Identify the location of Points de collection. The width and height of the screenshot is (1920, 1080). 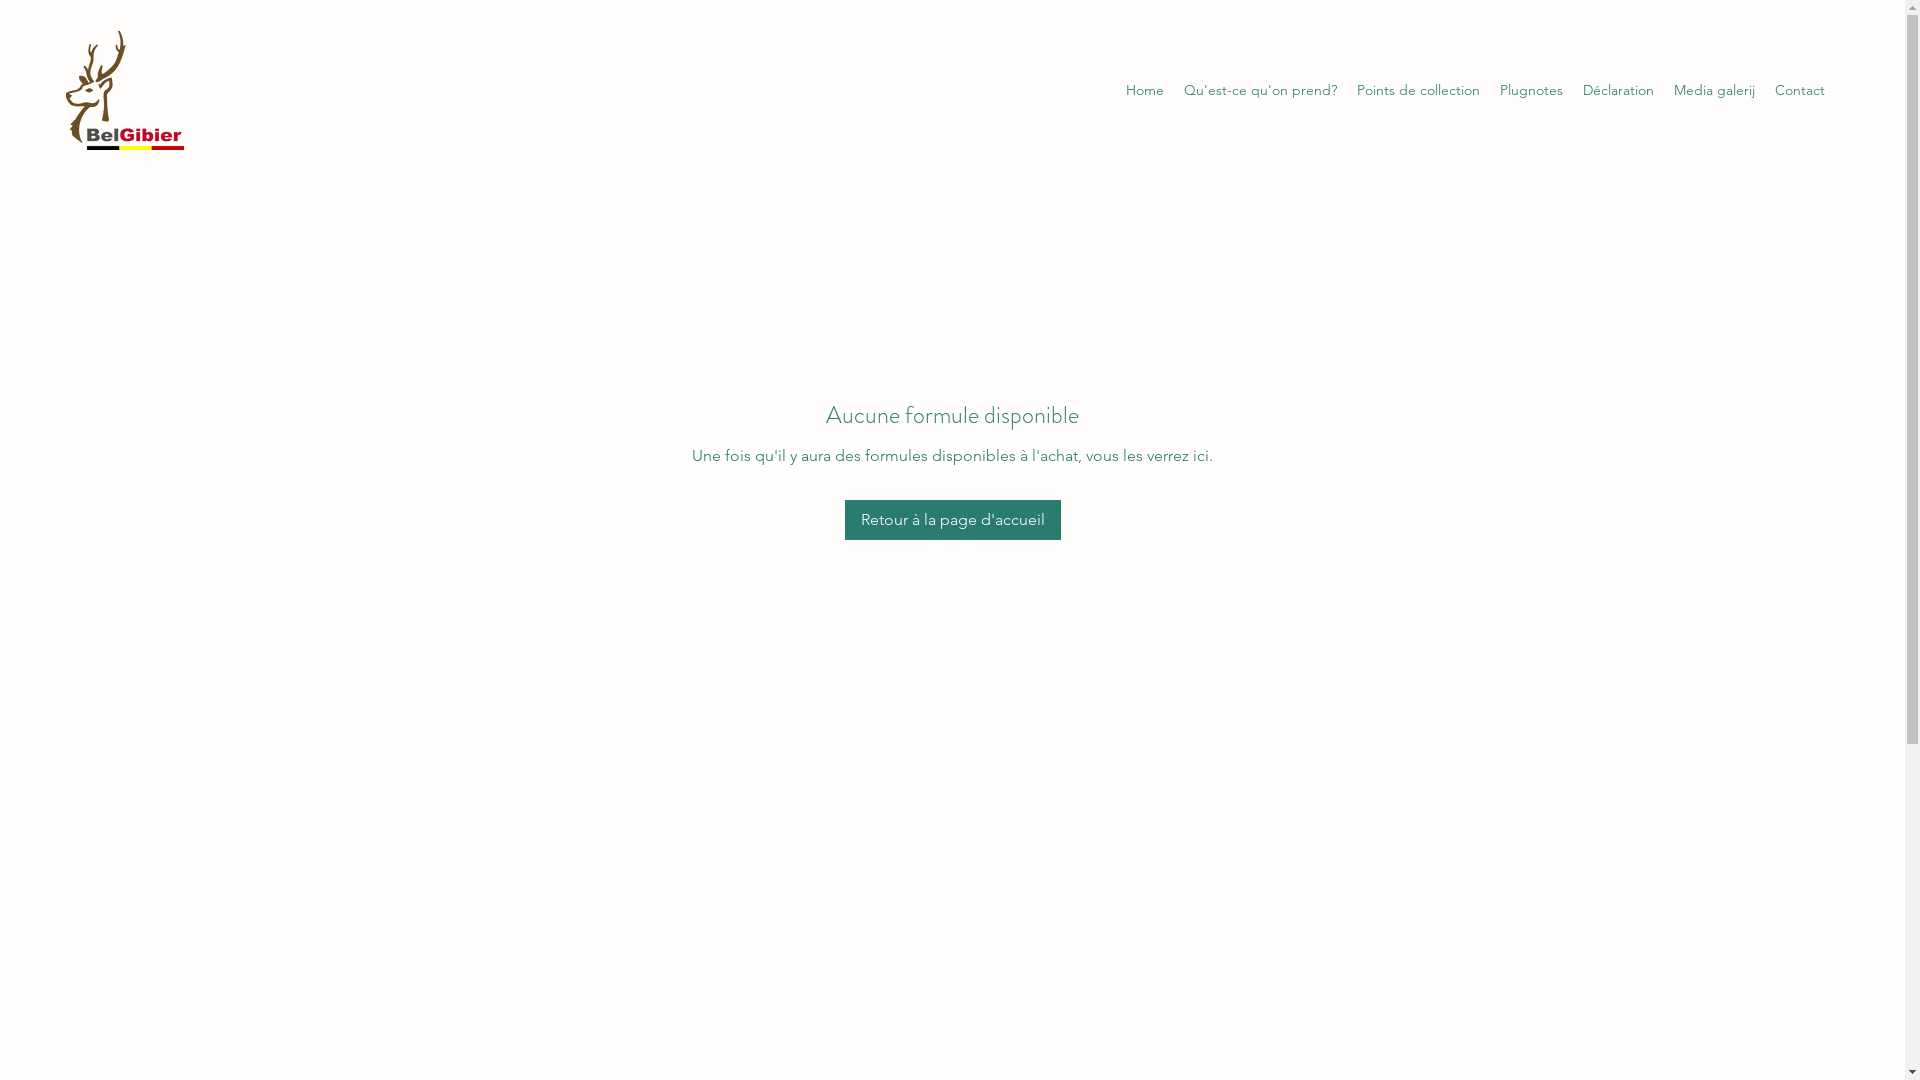
(1418, 90).